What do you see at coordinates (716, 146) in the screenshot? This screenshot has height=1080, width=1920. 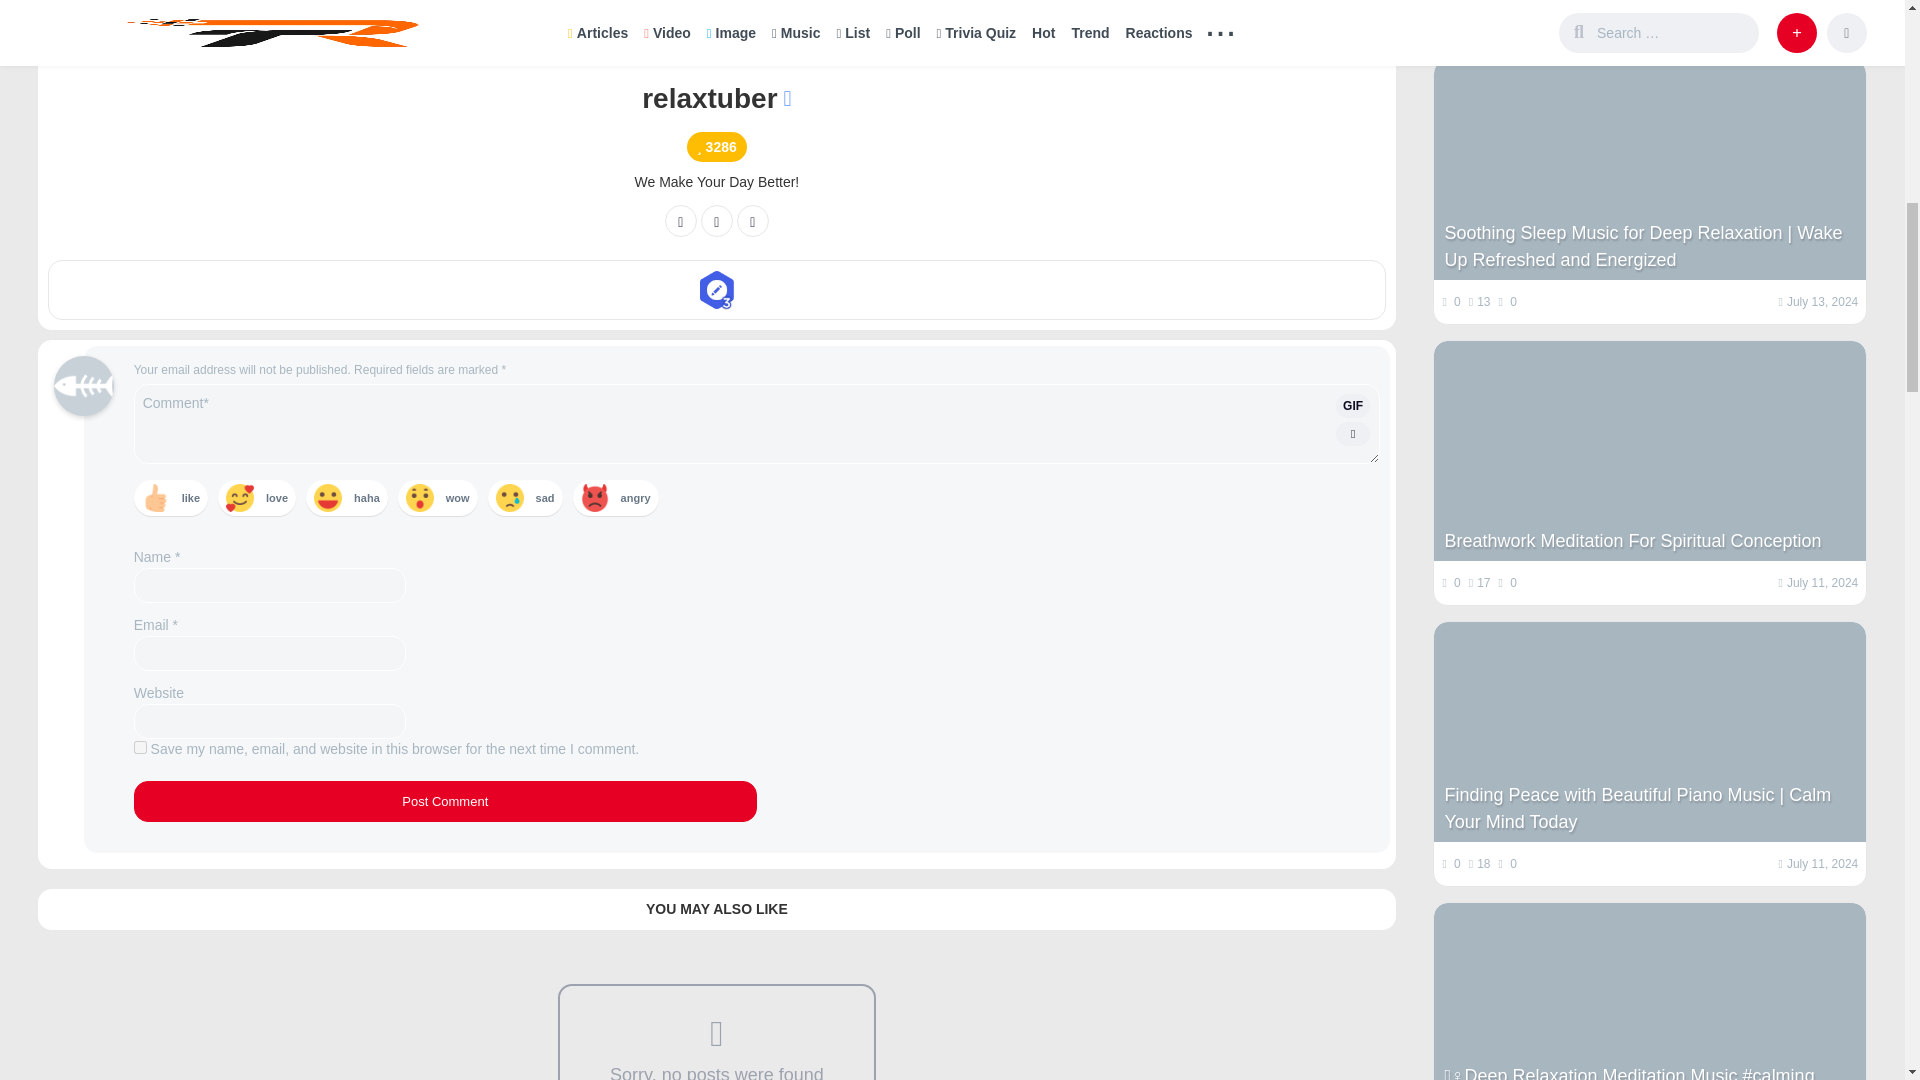 I see `Points` at bounding box center [716, 146].